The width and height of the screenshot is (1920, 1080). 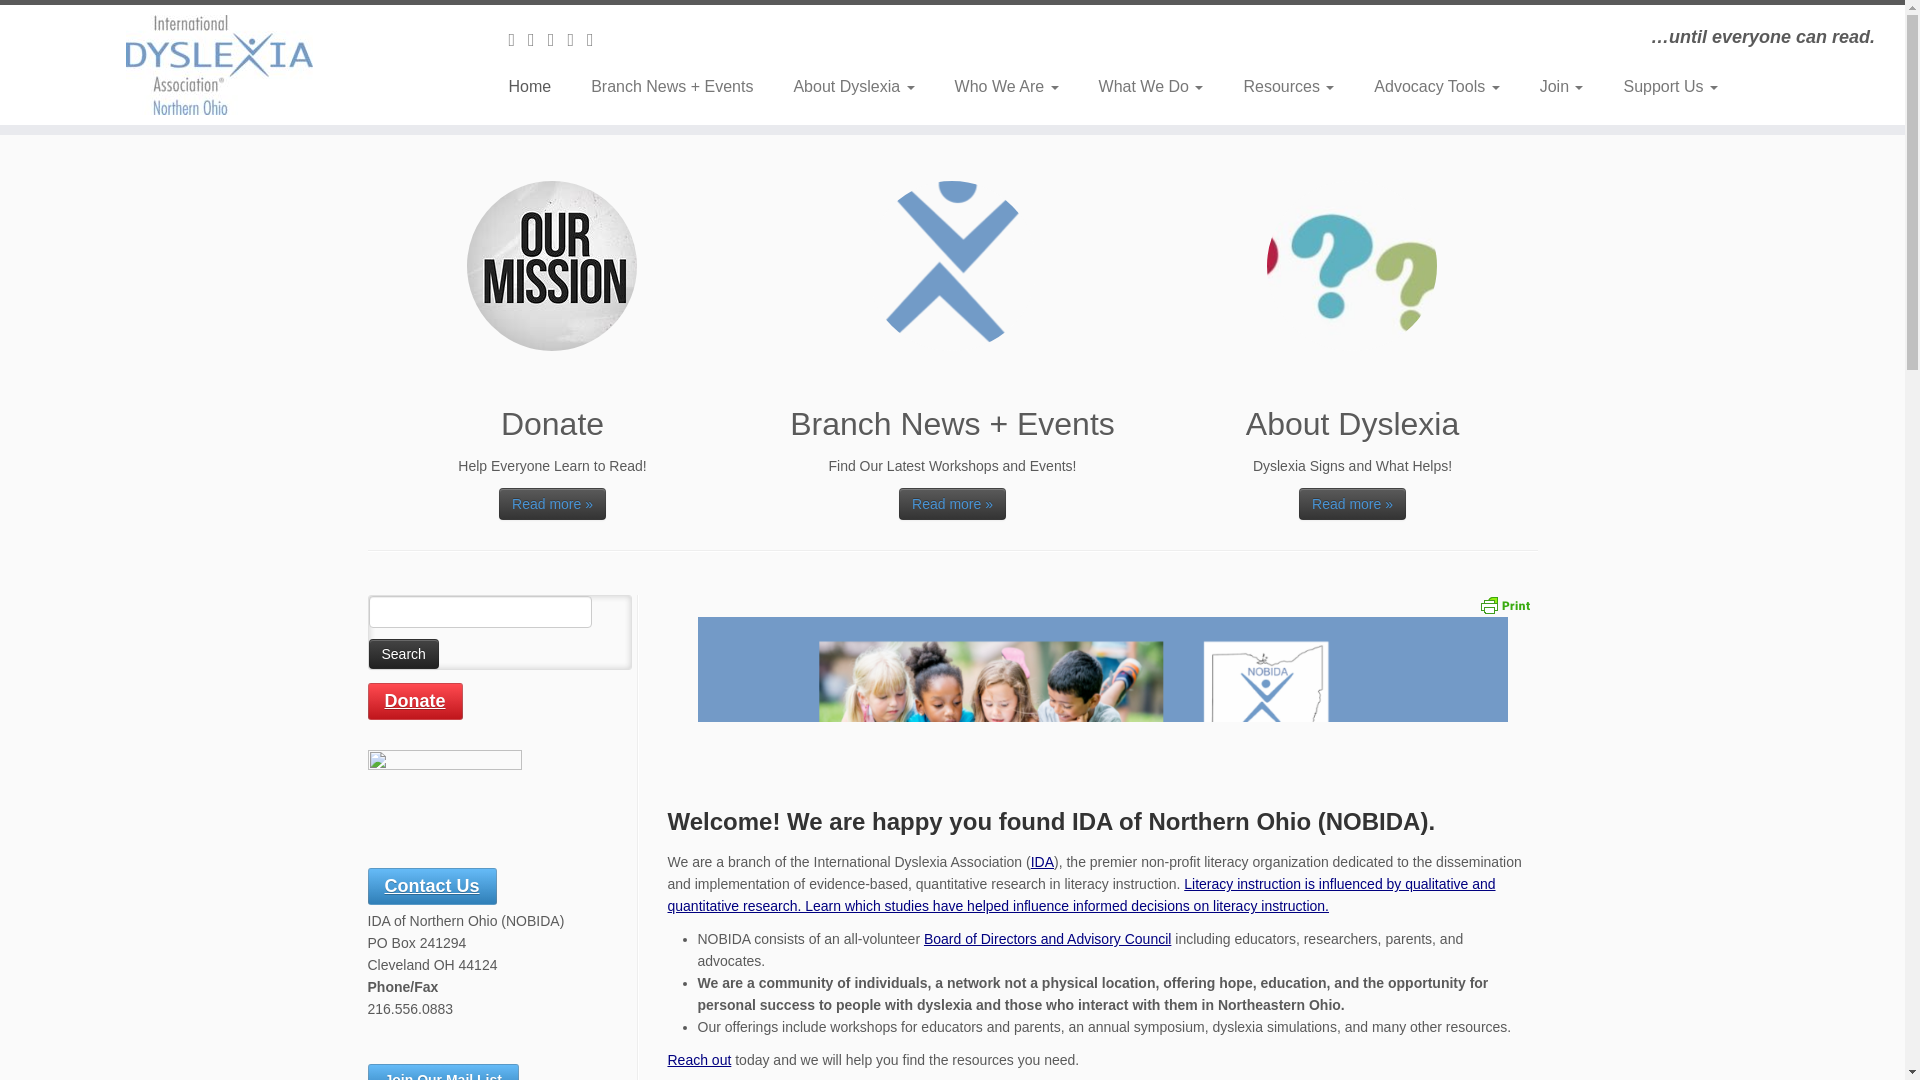 What do you see at coordinates (1288, 86) in the screenshot?
I see `Resources` at bounding box center [1288, 86].